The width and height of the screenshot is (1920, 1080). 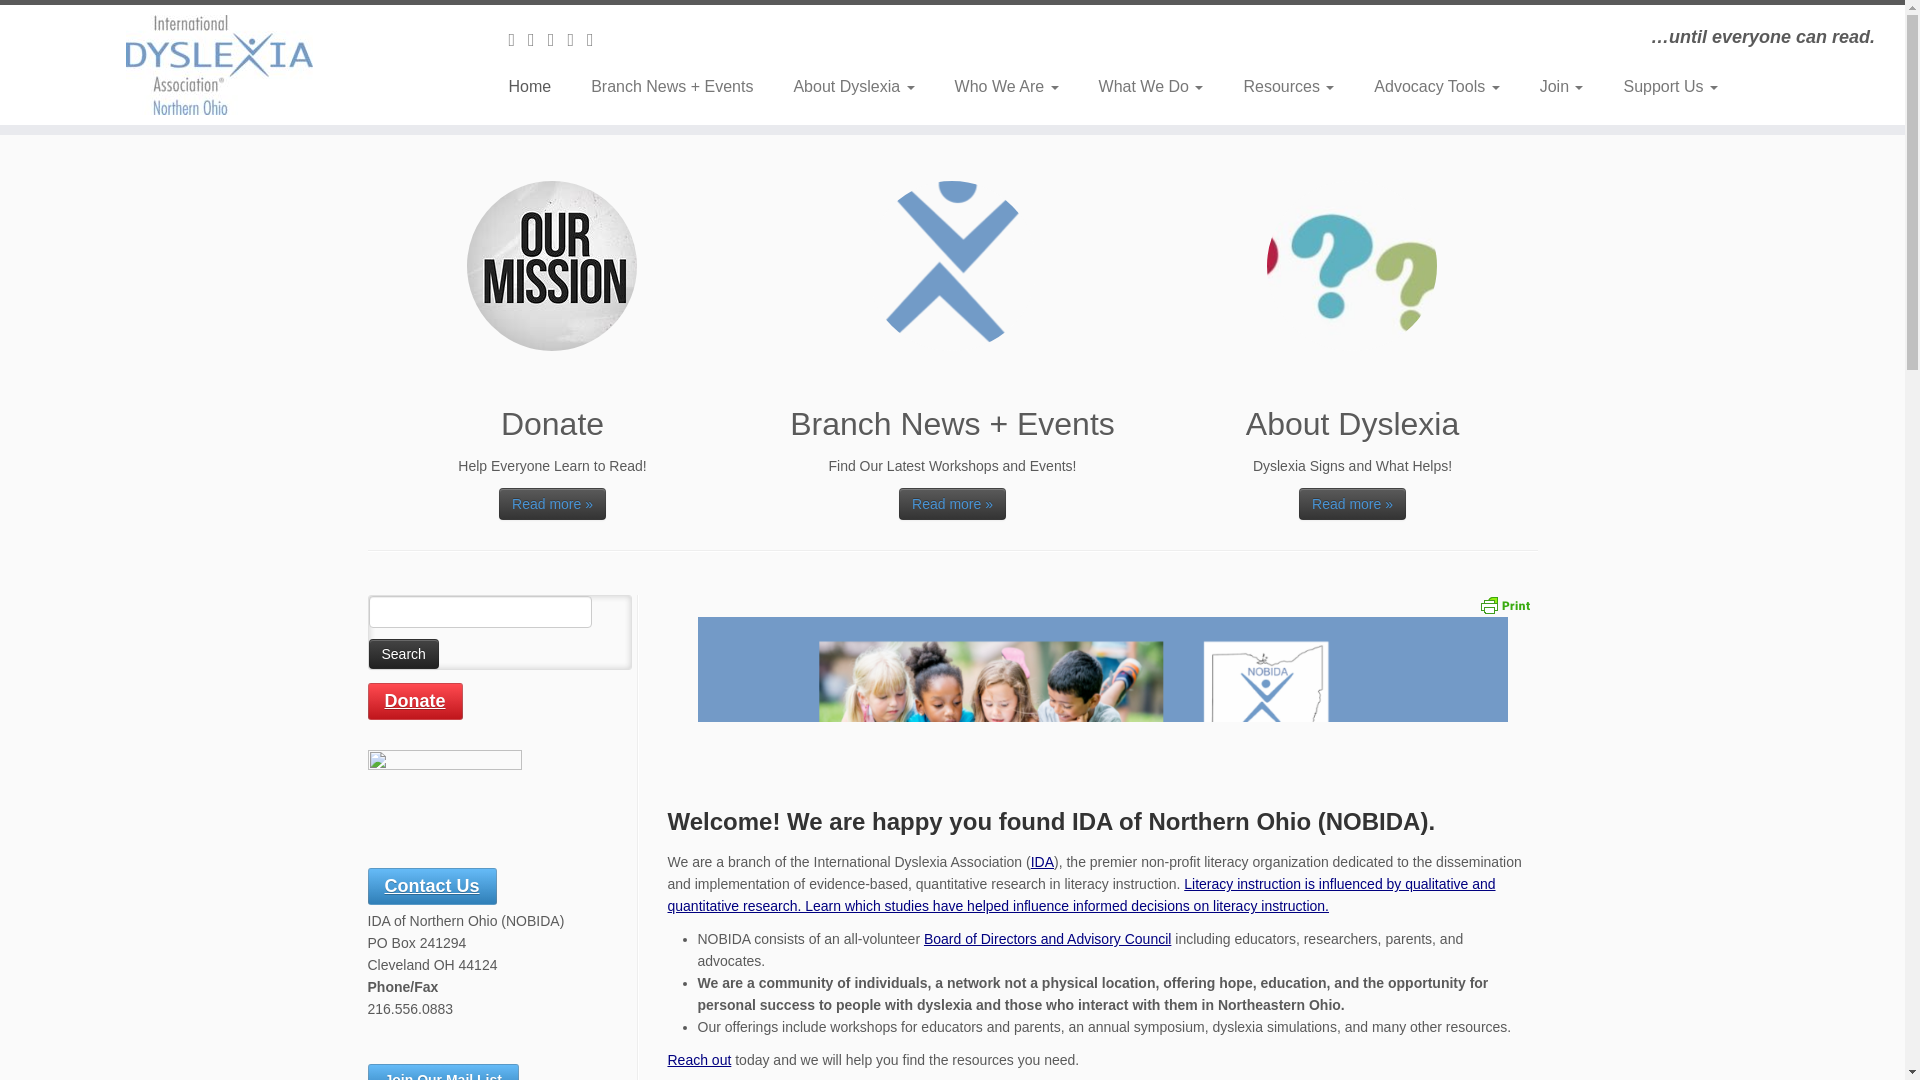 What do you see at coordinates (1288, 86) in the screenshot?
I see `Resources` at bounding box center [1288, 86].